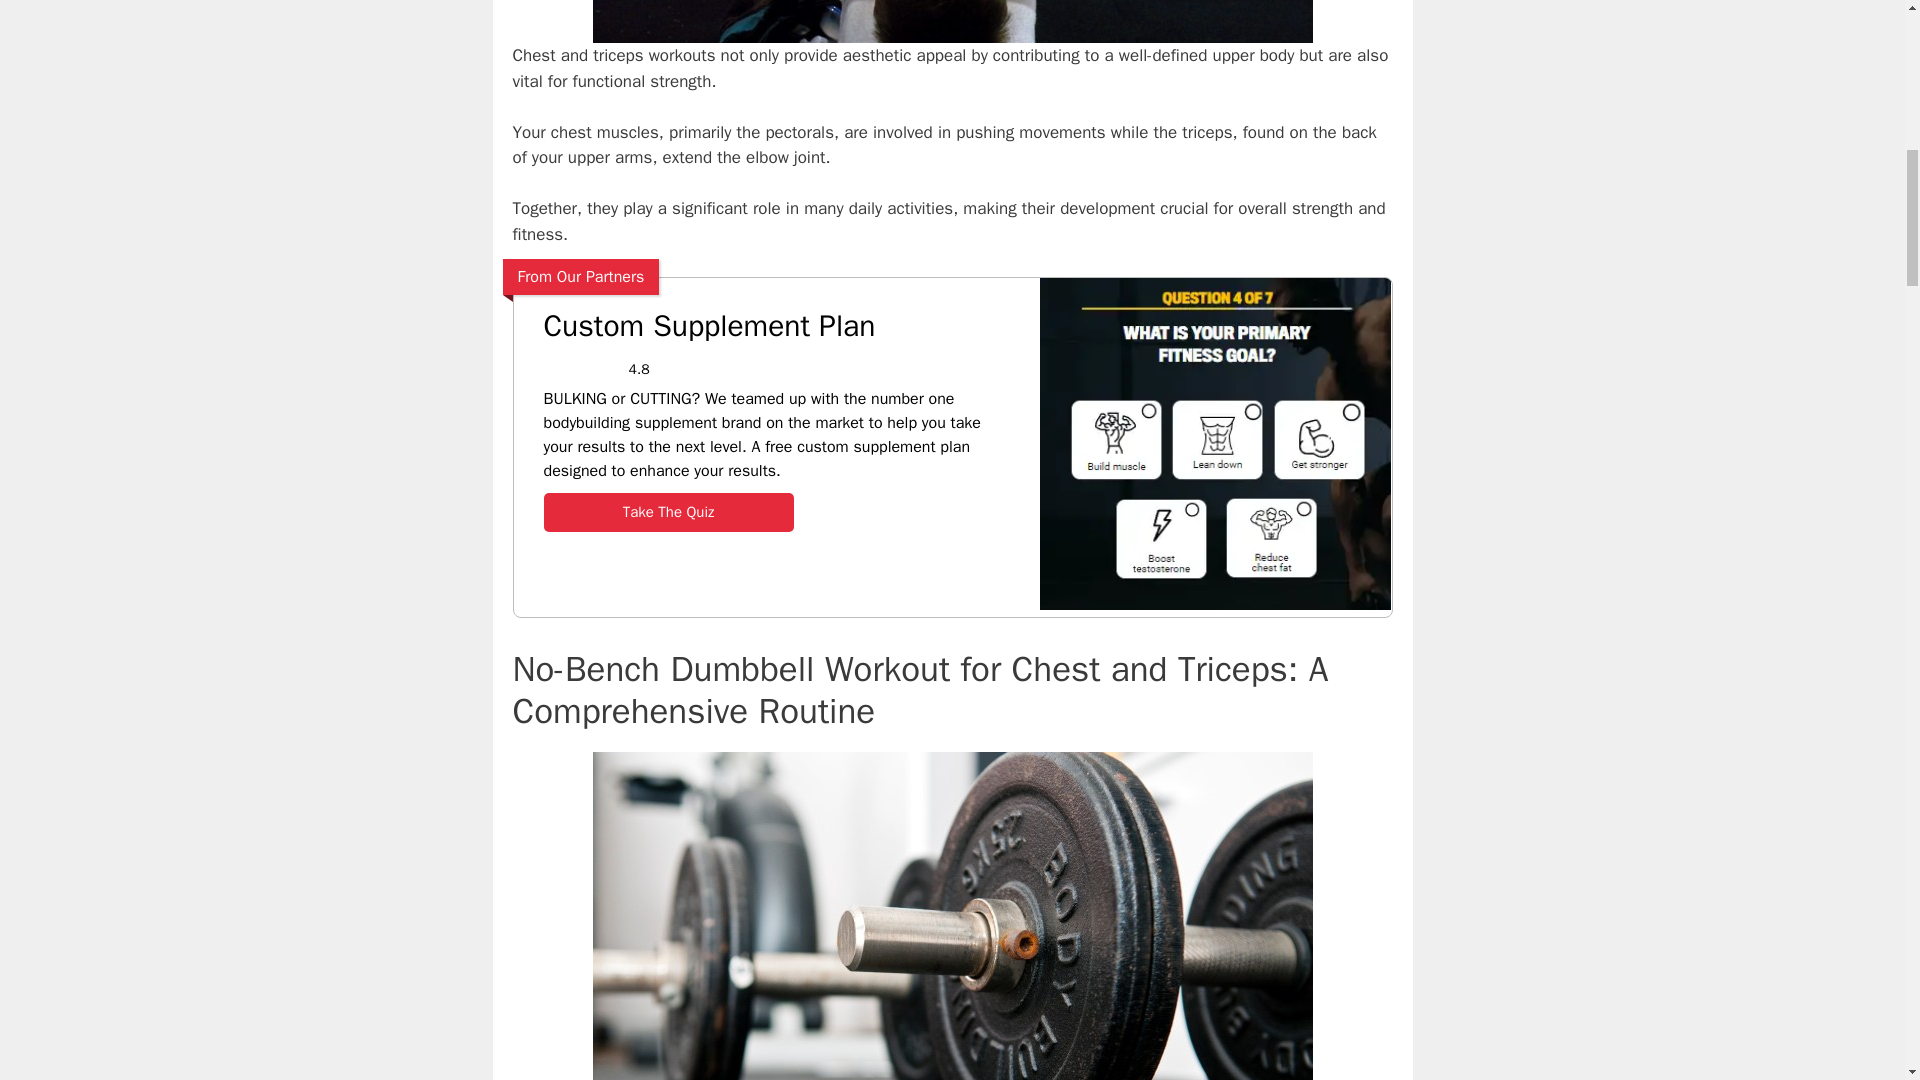  I want to click on Custom Supplement Plan, so click(1215, 610).